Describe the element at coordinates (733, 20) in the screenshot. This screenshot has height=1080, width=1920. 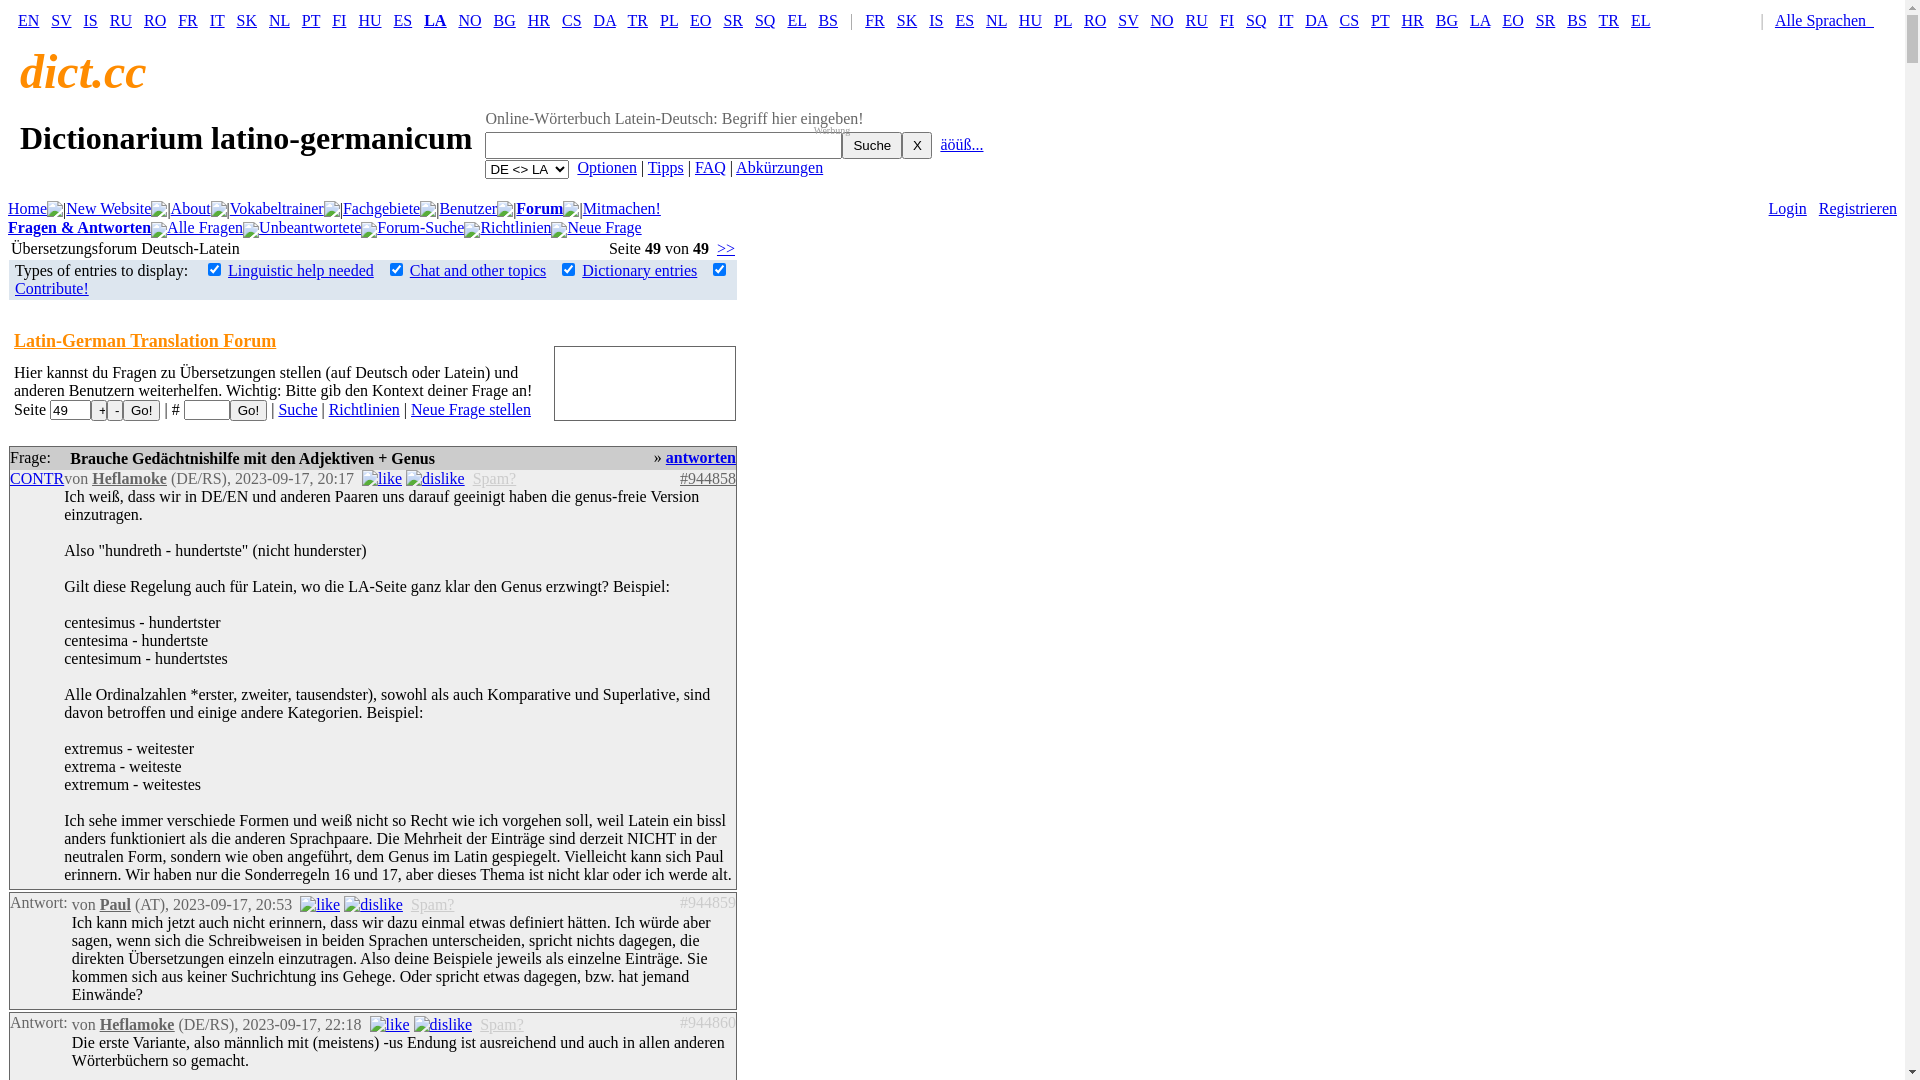
I see `SR` at that location.